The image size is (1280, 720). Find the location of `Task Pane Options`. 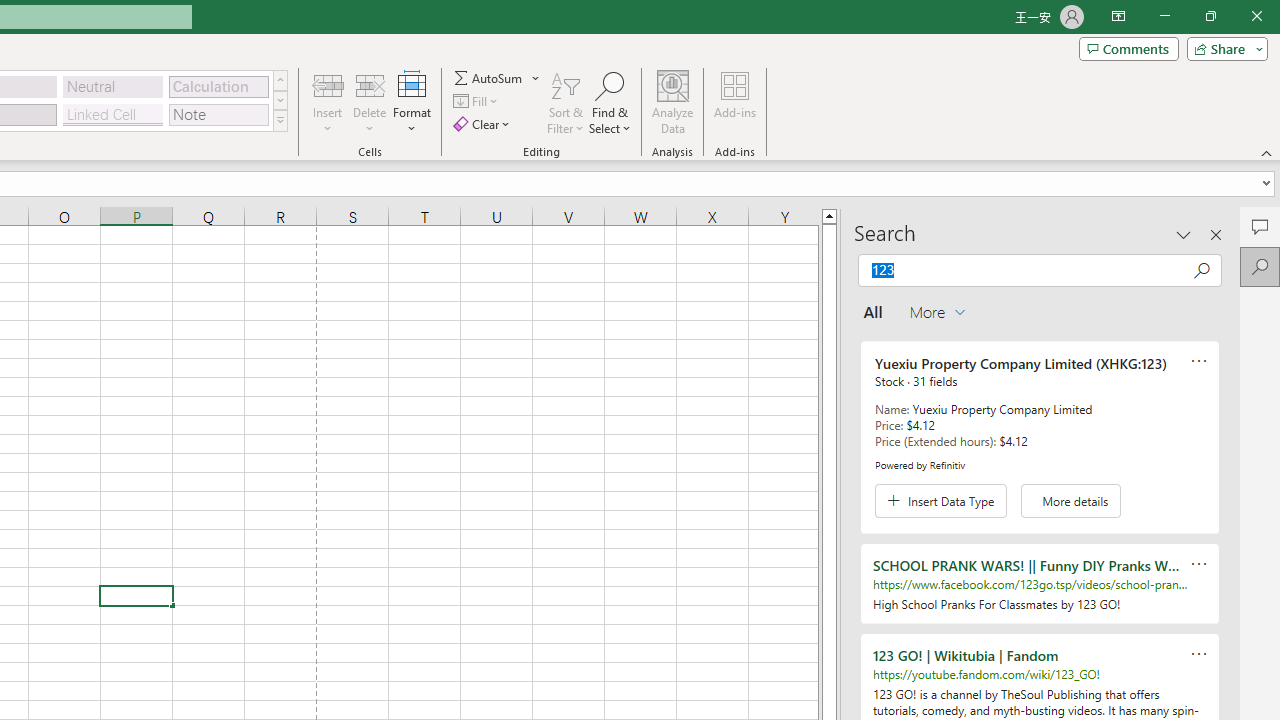

Task Pane Options is located at coordinates (1184, 234).